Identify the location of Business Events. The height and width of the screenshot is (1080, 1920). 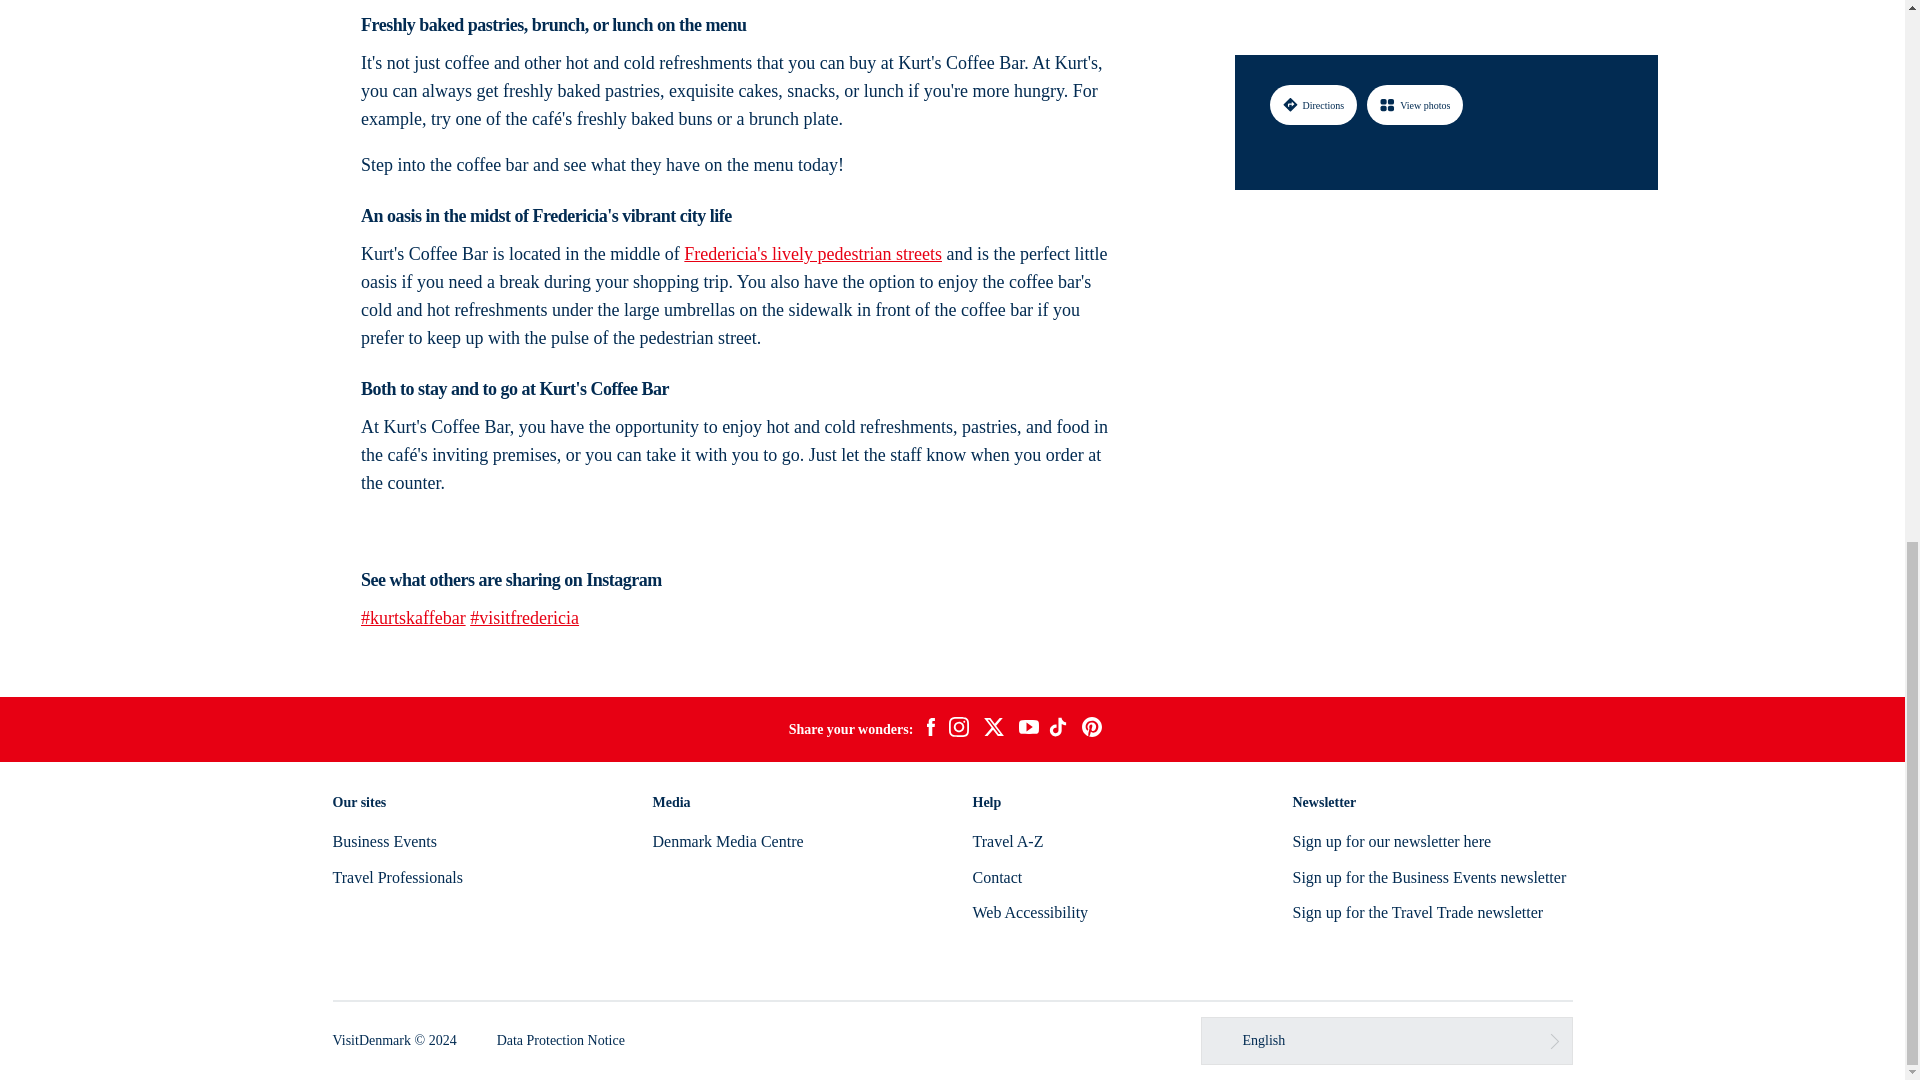
(384, 840).